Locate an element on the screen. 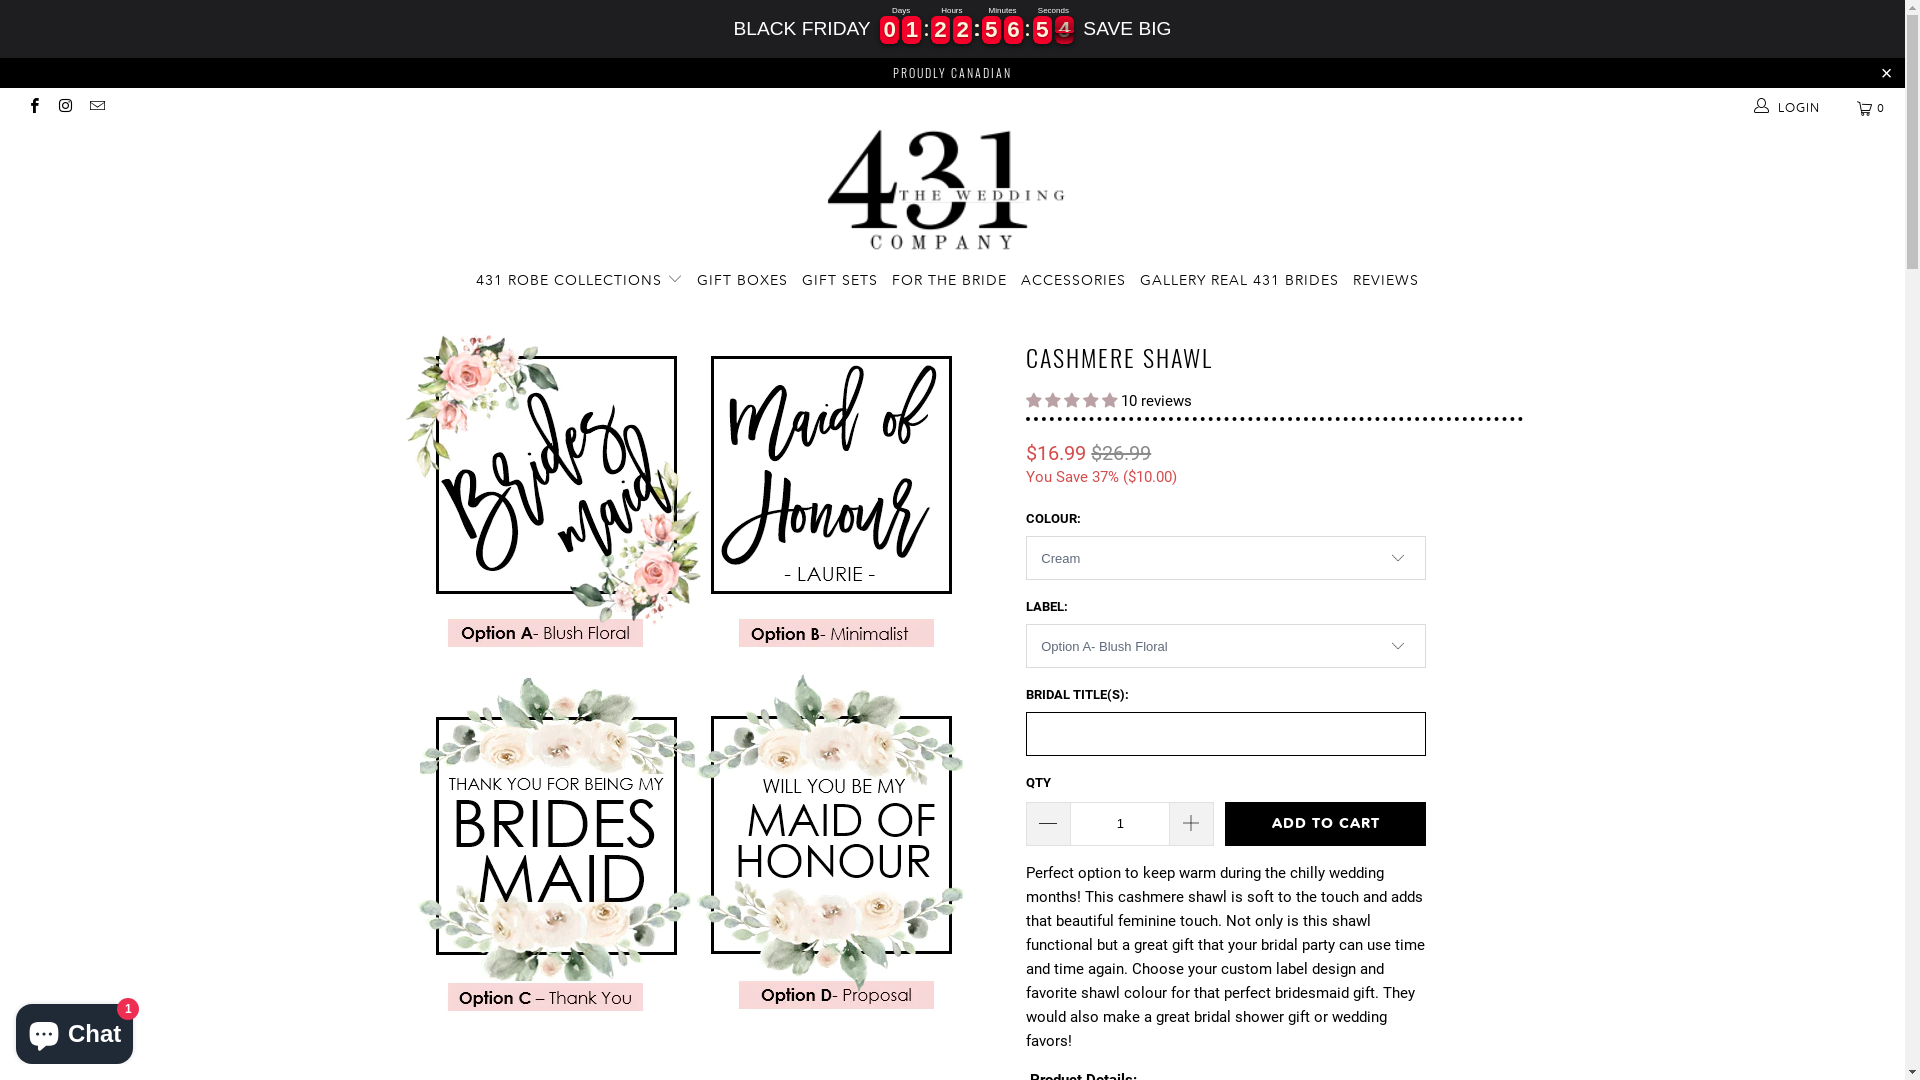  GALLERY REAL 431 BRIDES is located at coordinates (1240, 280).